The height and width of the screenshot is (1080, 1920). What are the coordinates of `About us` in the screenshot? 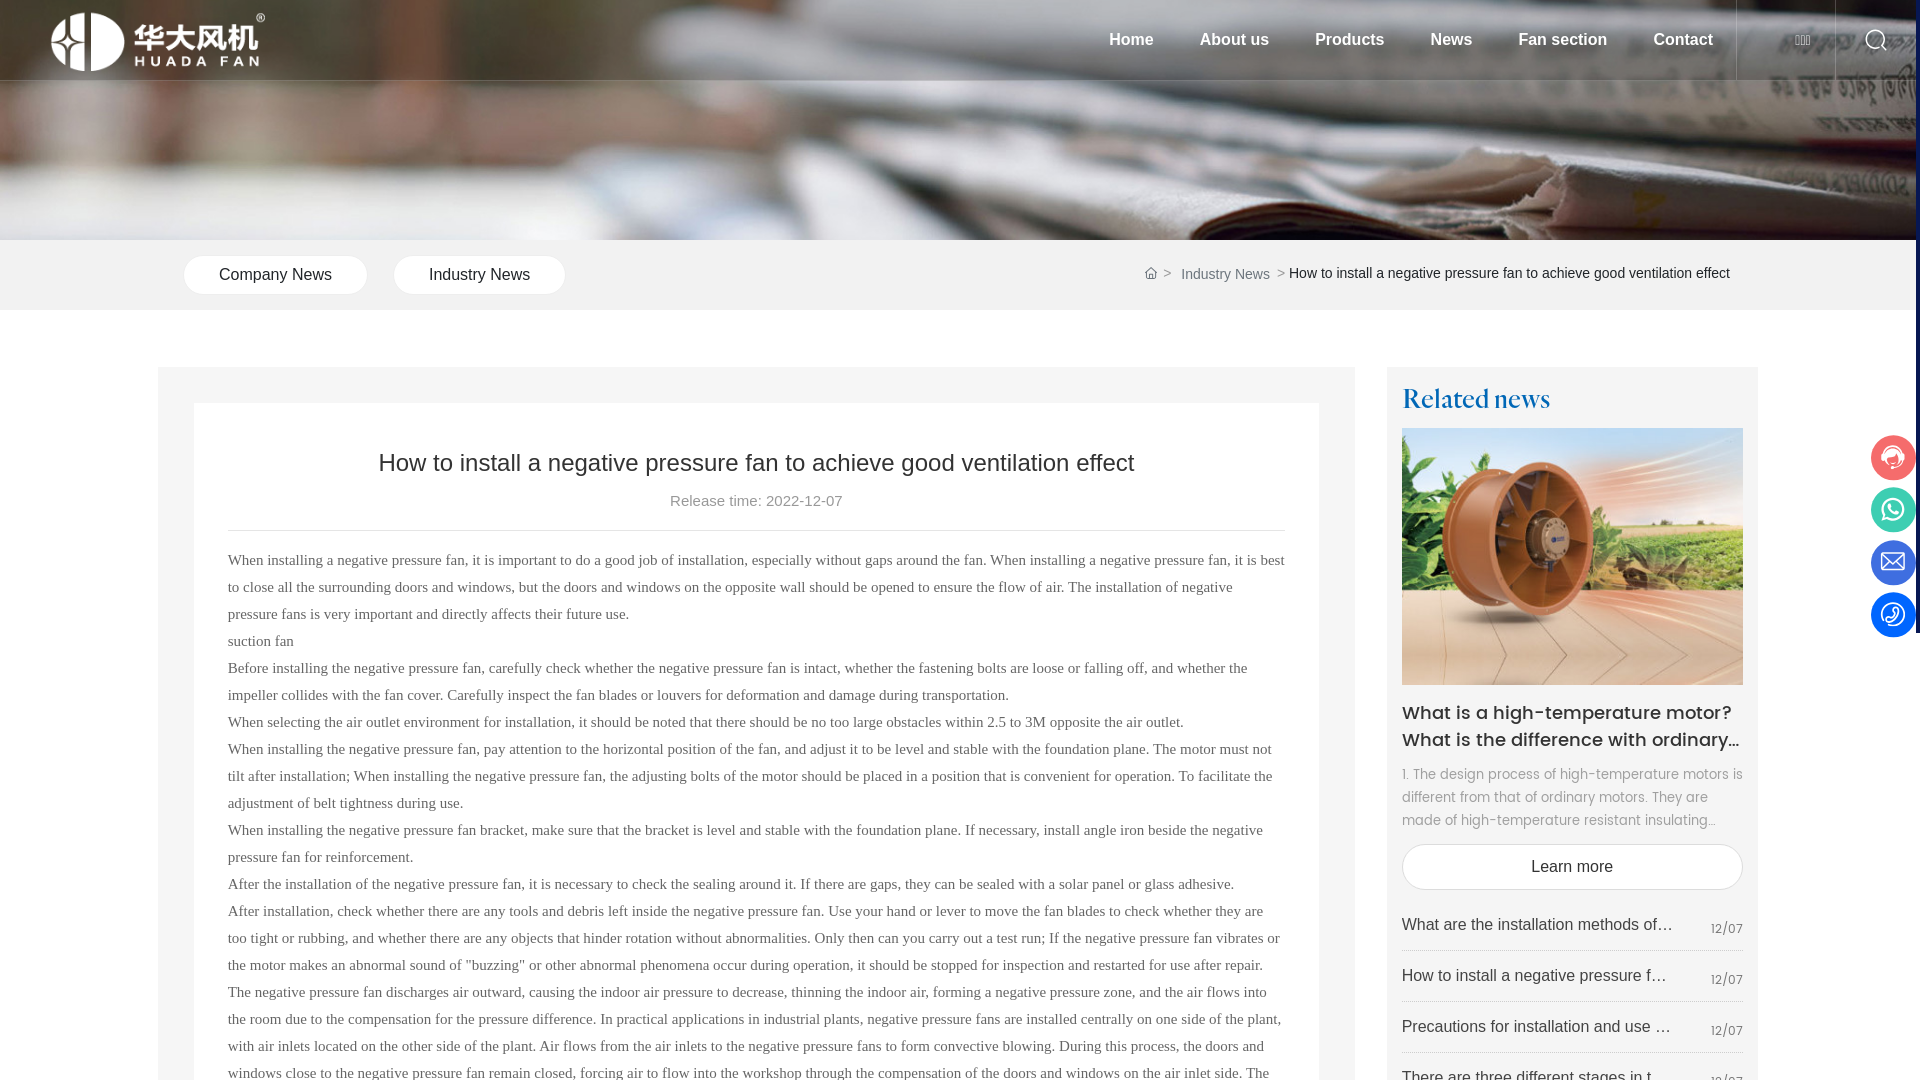 It's located at (1234, 40).